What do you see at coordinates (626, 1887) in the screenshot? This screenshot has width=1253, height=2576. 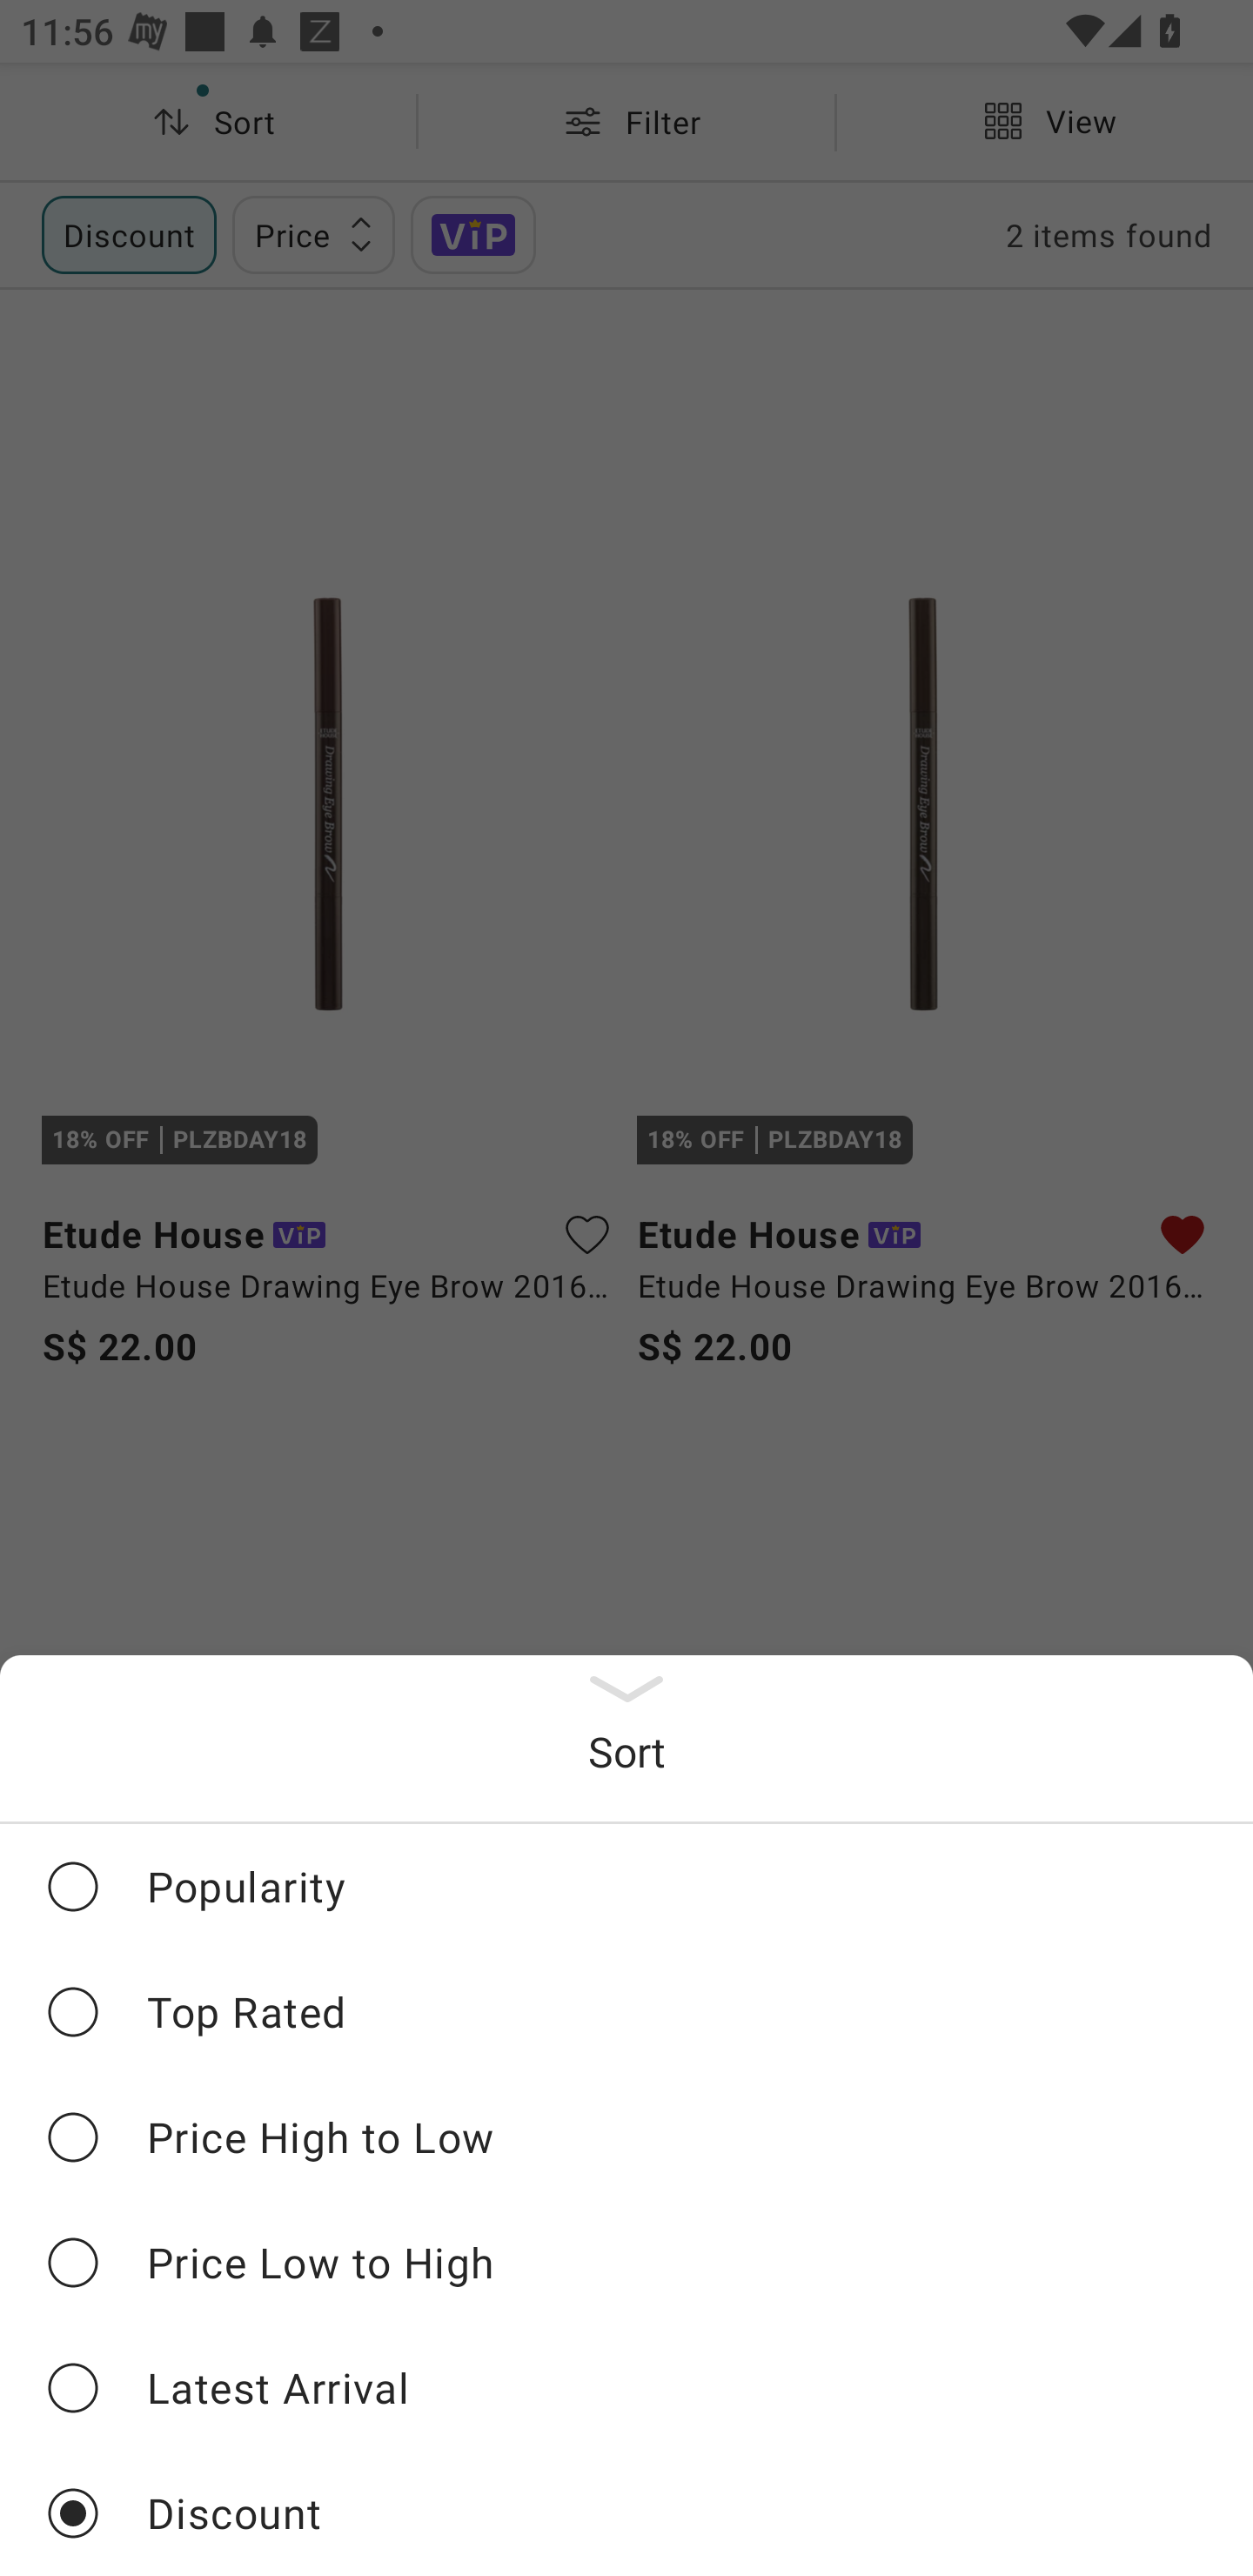 I see `Popularity` at bounding box center [626, 1887].